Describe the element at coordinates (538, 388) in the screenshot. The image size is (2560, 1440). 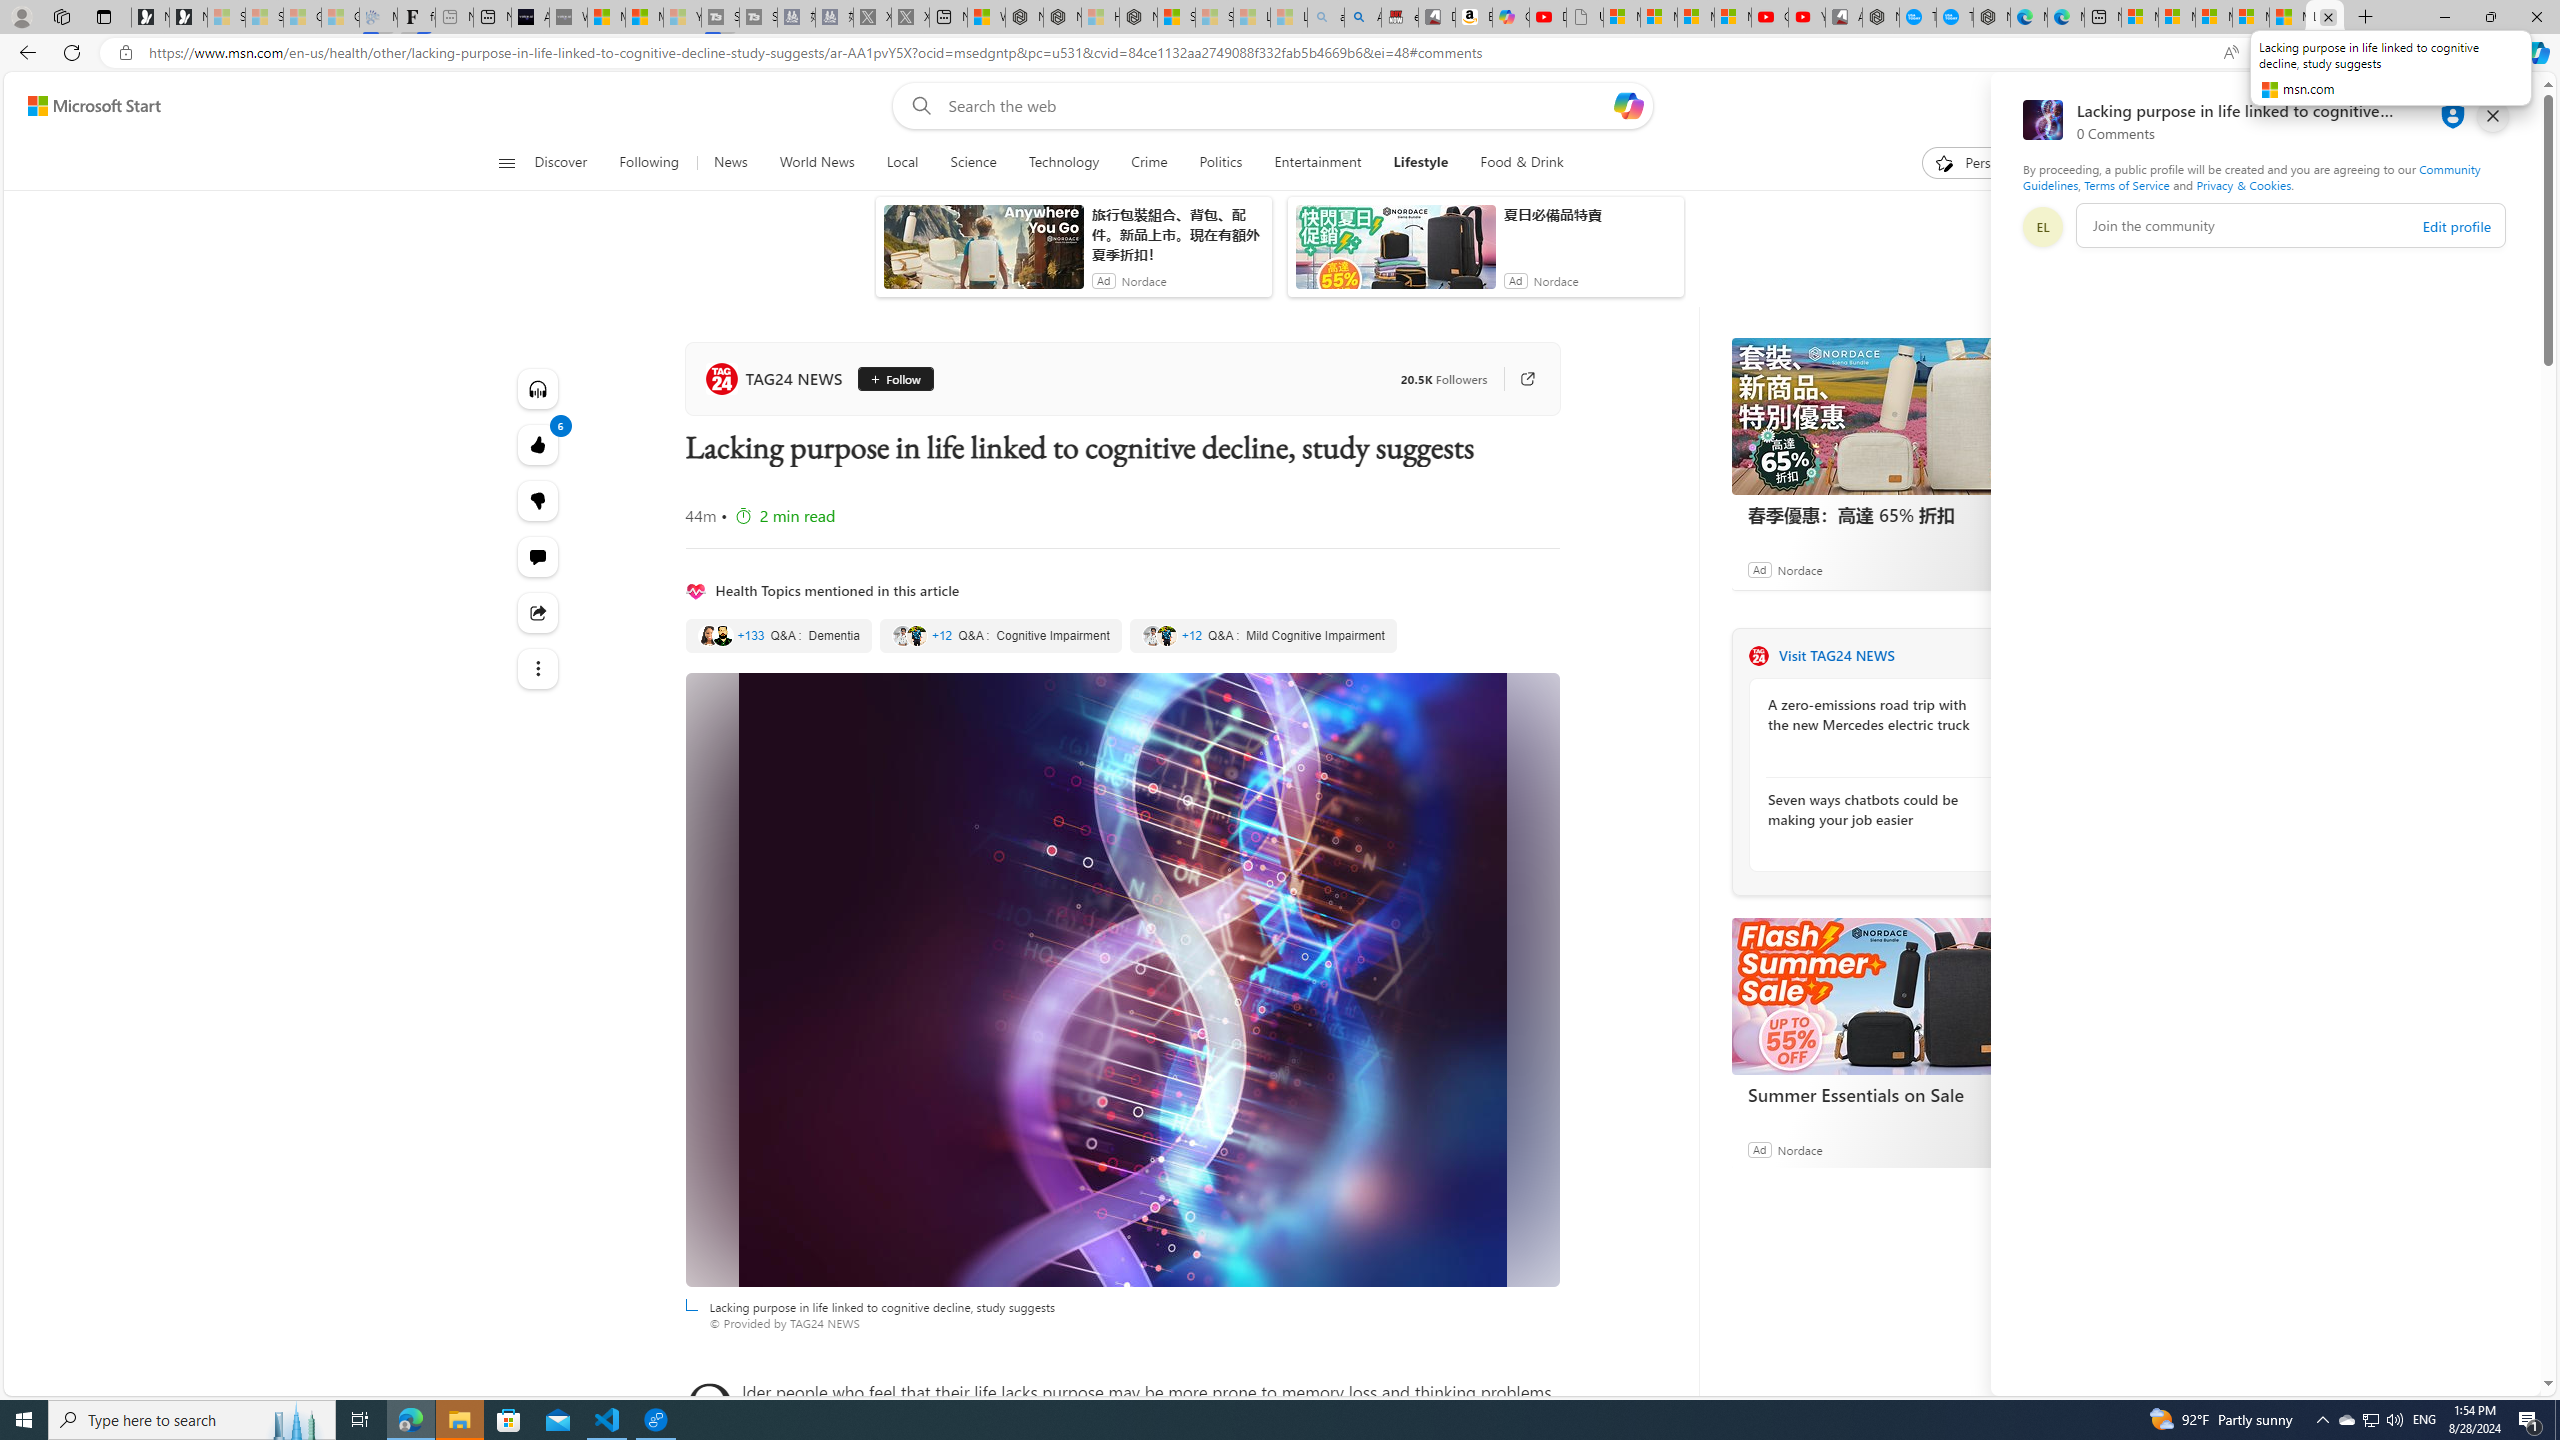
I see `Listen to this article` at that location.